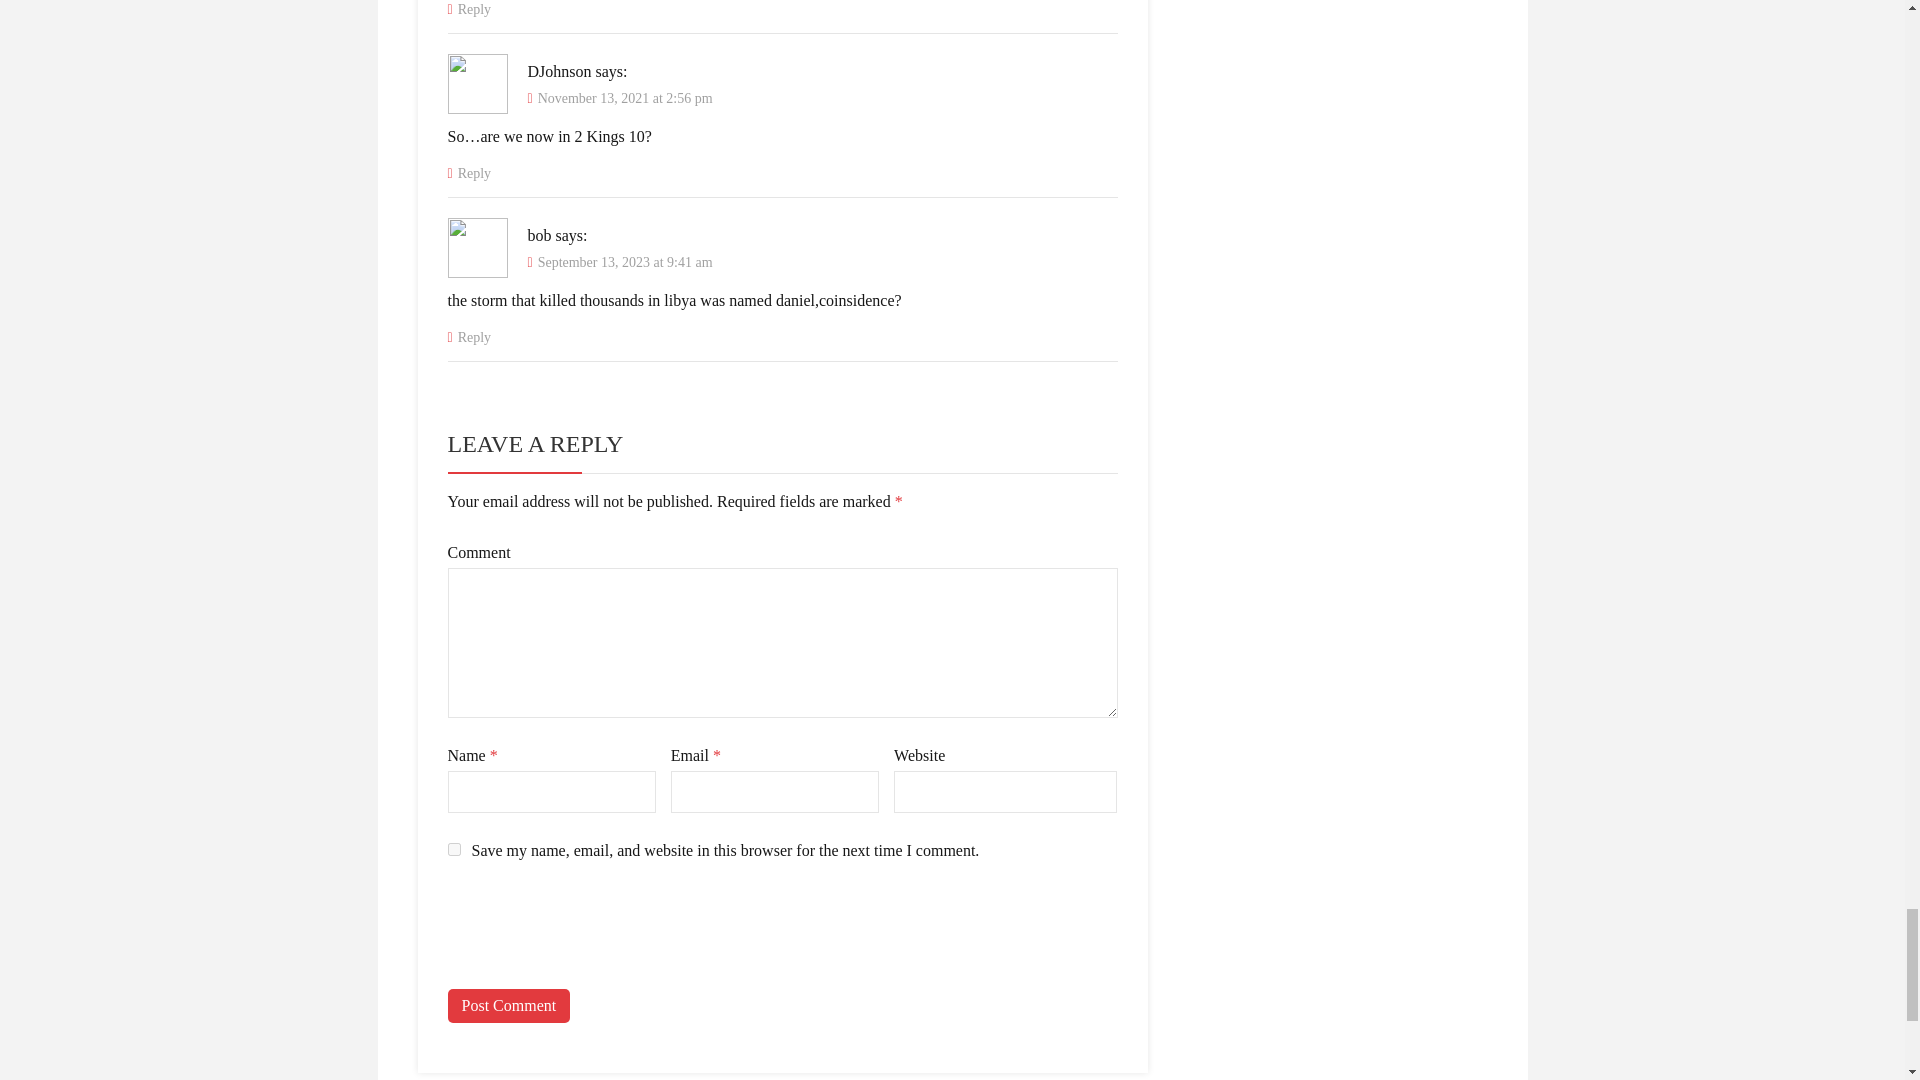 Image resolution: width=1920 pixels, height=1080 pixels. What do you see at coordinates (454, 850) in the screenshot?
I see `yes` at bounding box center [454, 850].